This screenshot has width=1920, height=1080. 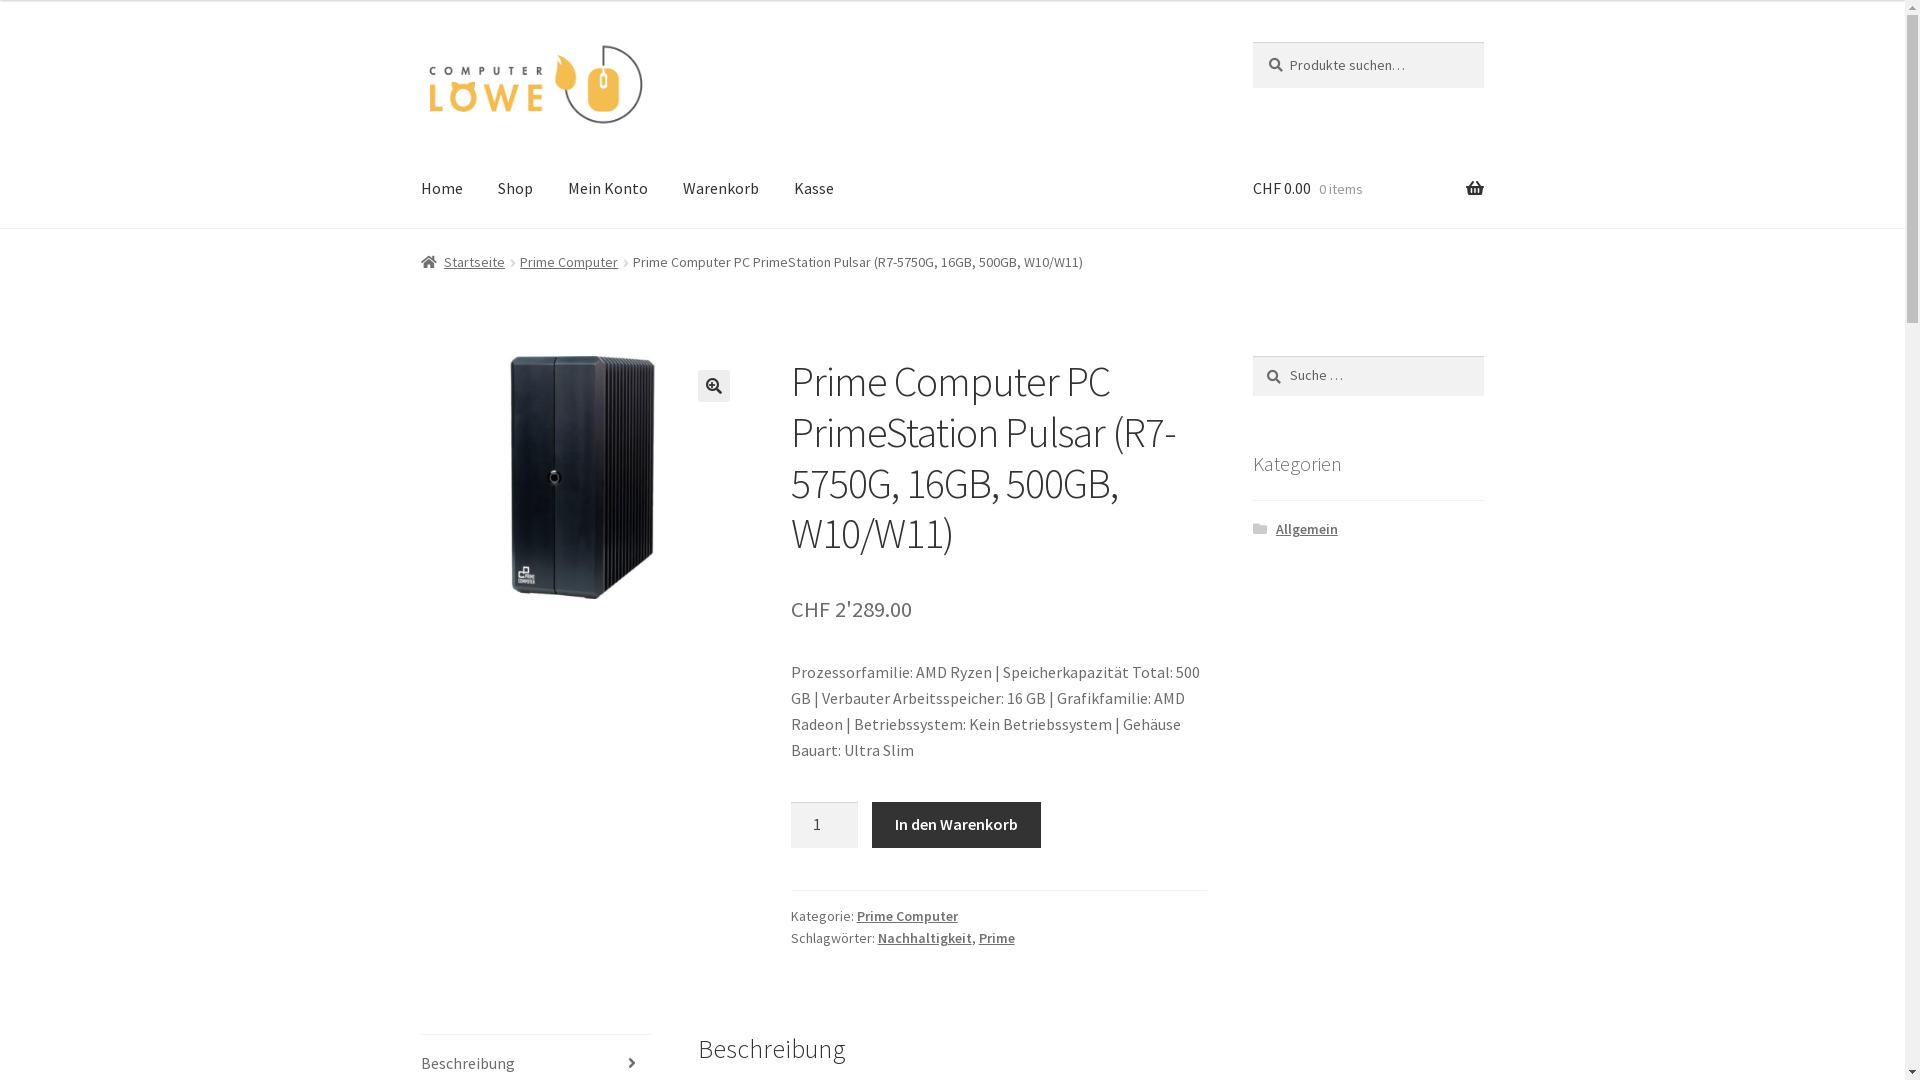 I want to click on Kasse, so click(x=814, y=189).